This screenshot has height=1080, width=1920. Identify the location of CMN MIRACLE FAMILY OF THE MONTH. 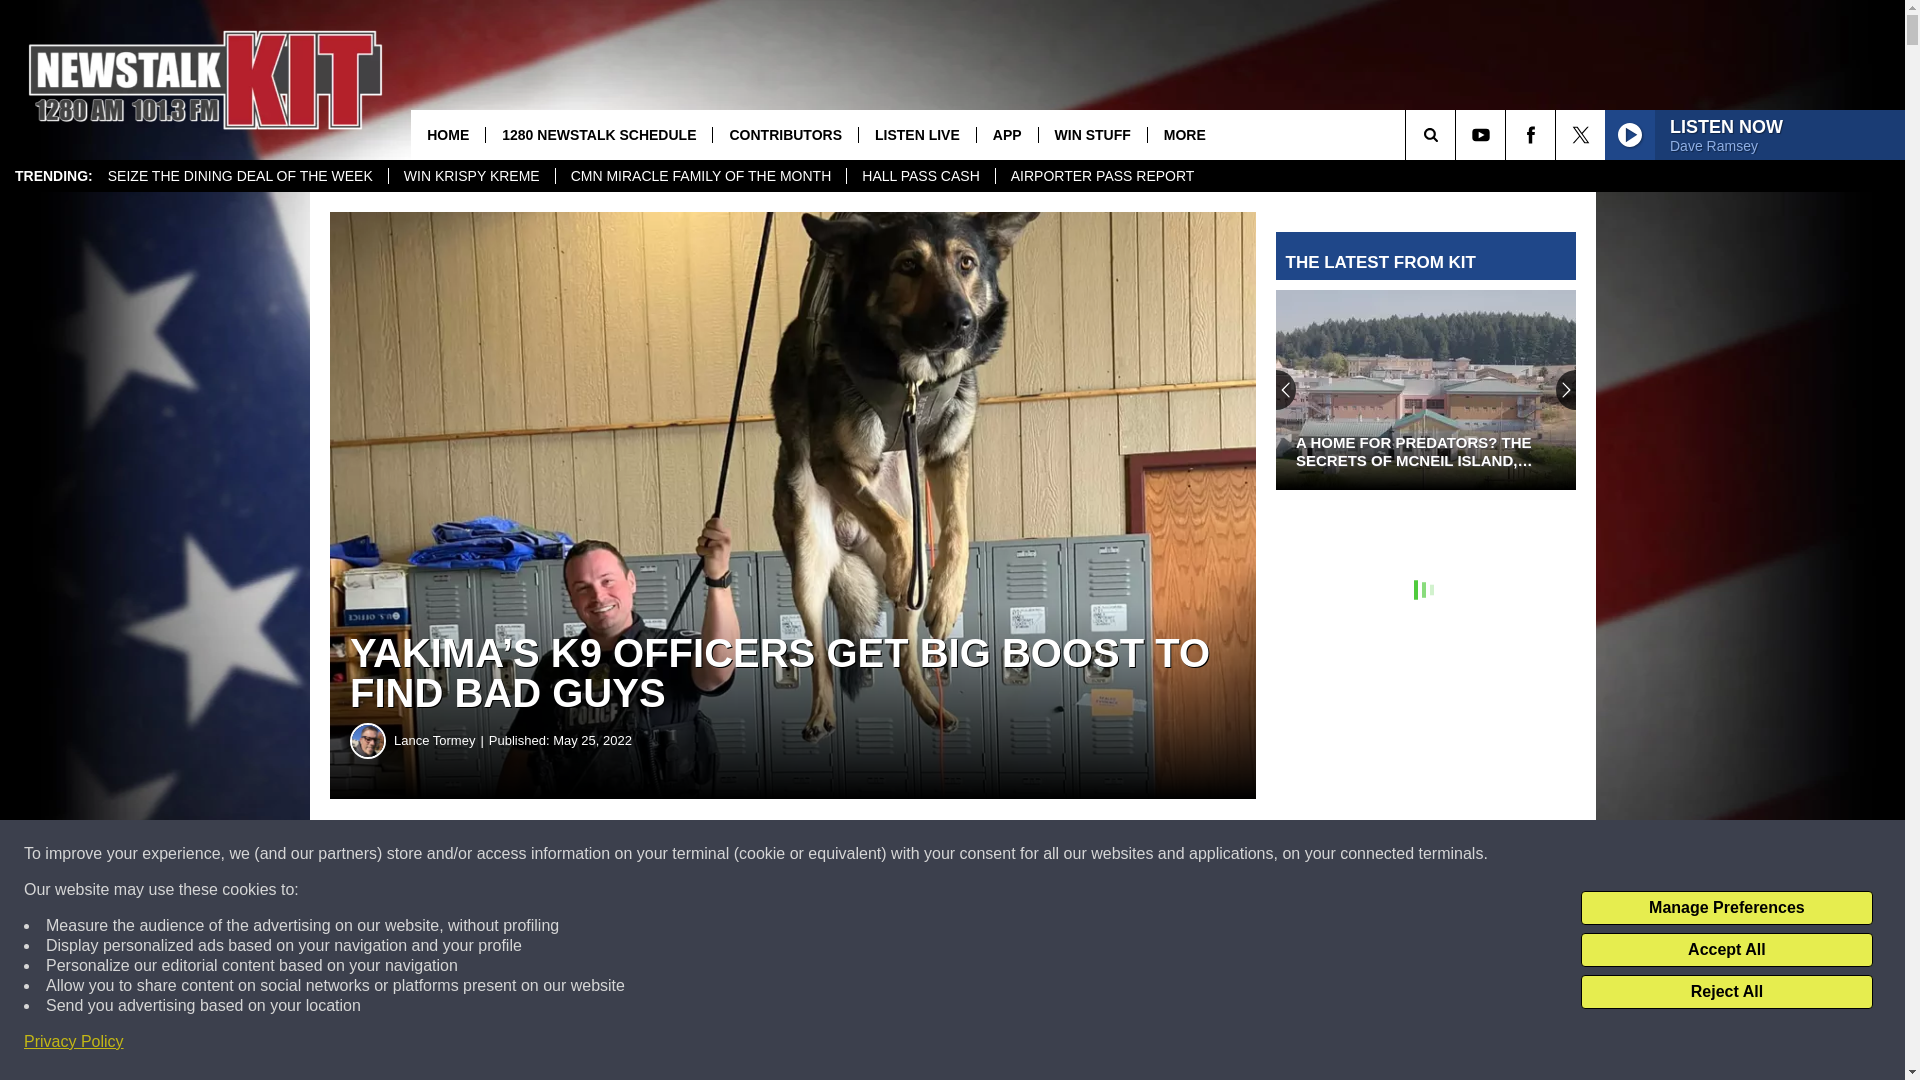
(700, 176).